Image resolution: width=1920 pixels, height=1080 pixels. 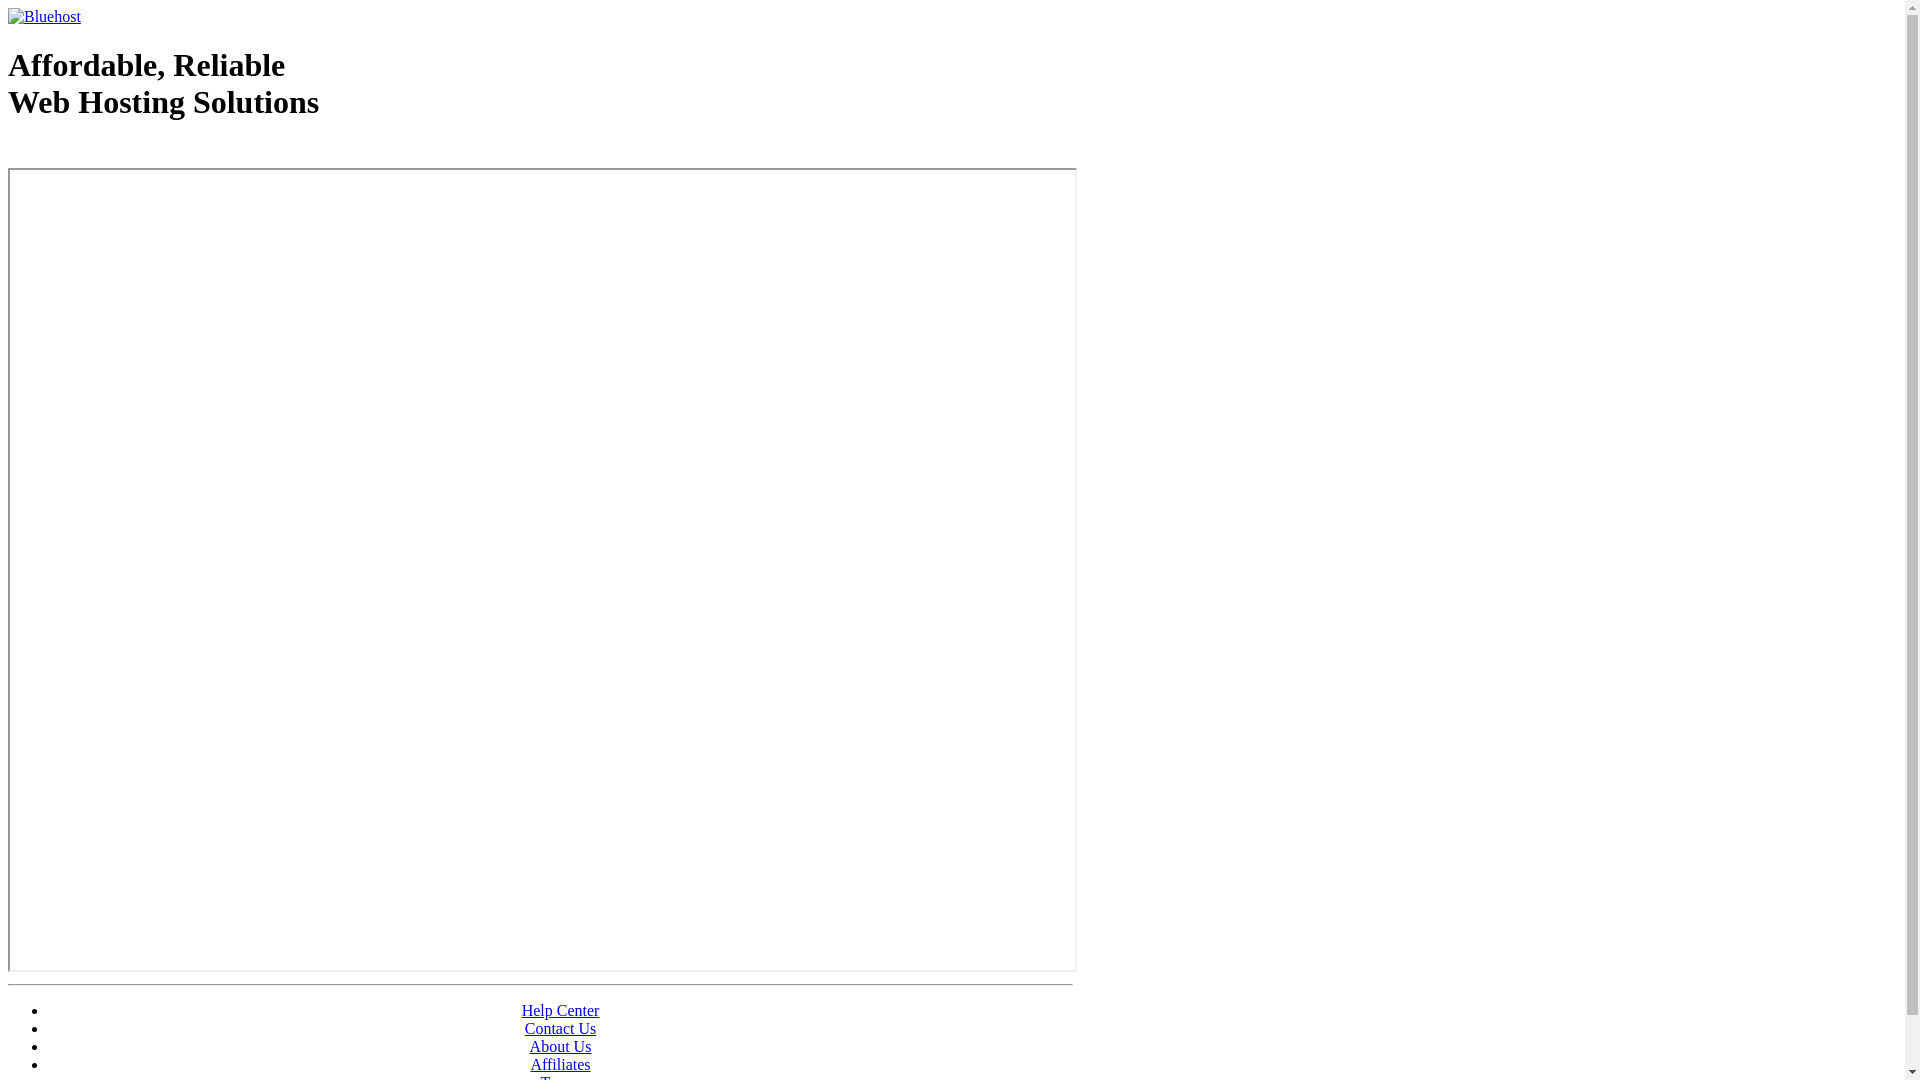 What do you see at coordinates (124, 153) in the screenshot?
I see `Web Hosting - courtesy of www.bluehost.com` at bounding box center [124, 153].